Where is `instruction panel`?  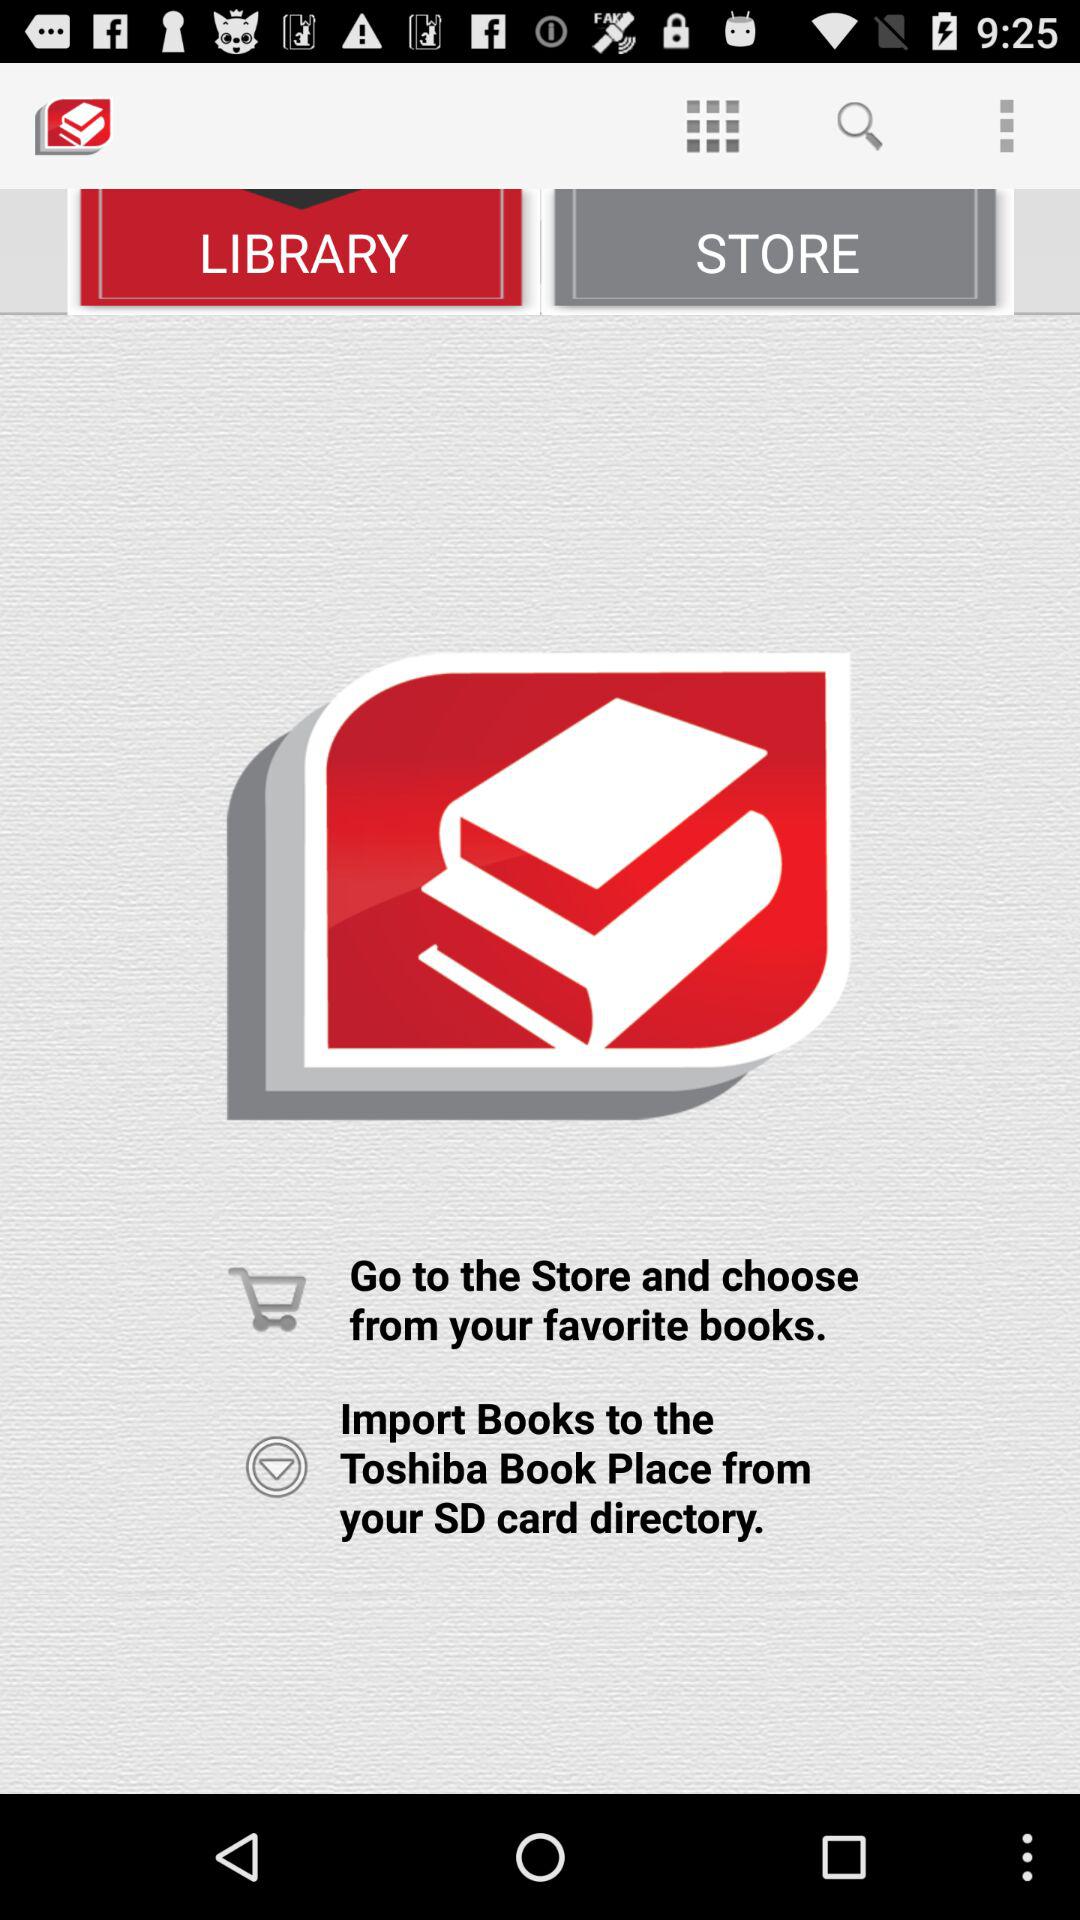 instruction panel is located at coordinates (540, 1054).